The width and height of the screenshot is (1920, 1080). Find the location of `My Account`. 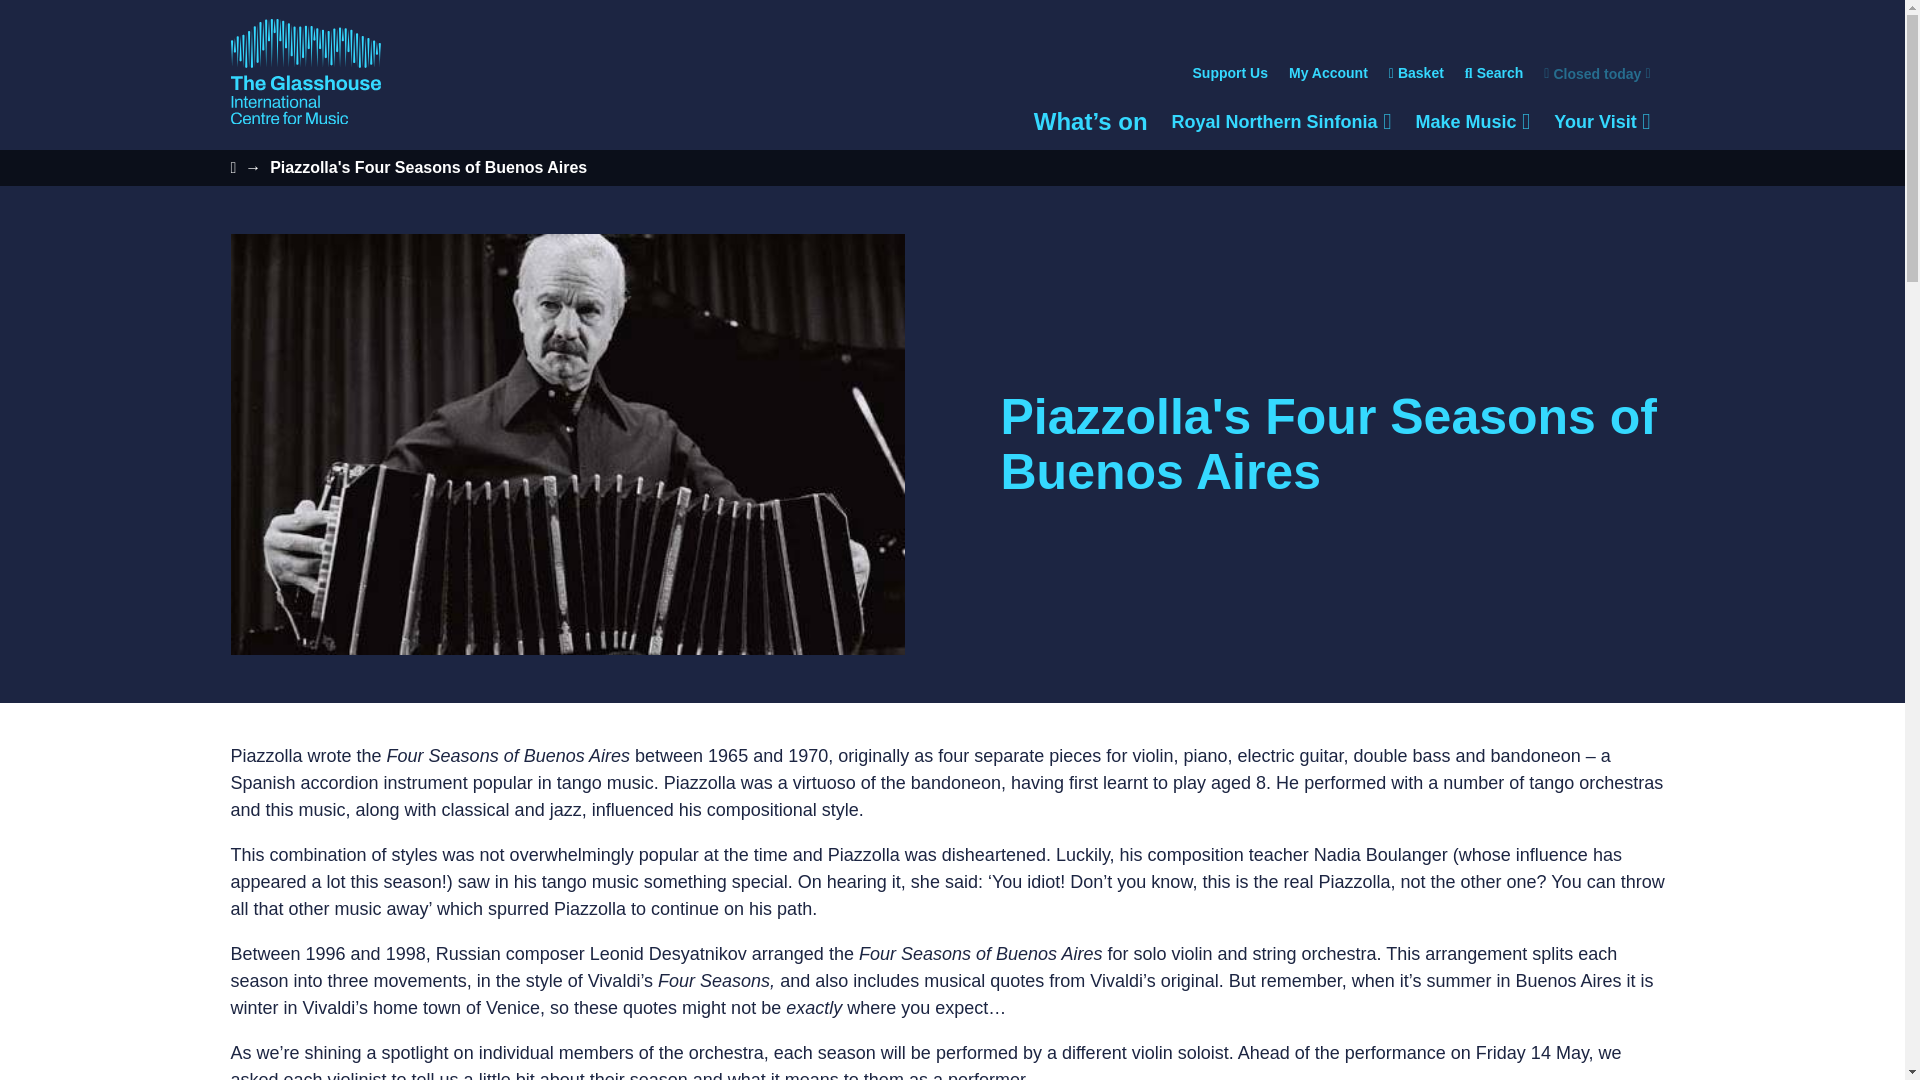

My Account is located at coordinates (1281, 122).